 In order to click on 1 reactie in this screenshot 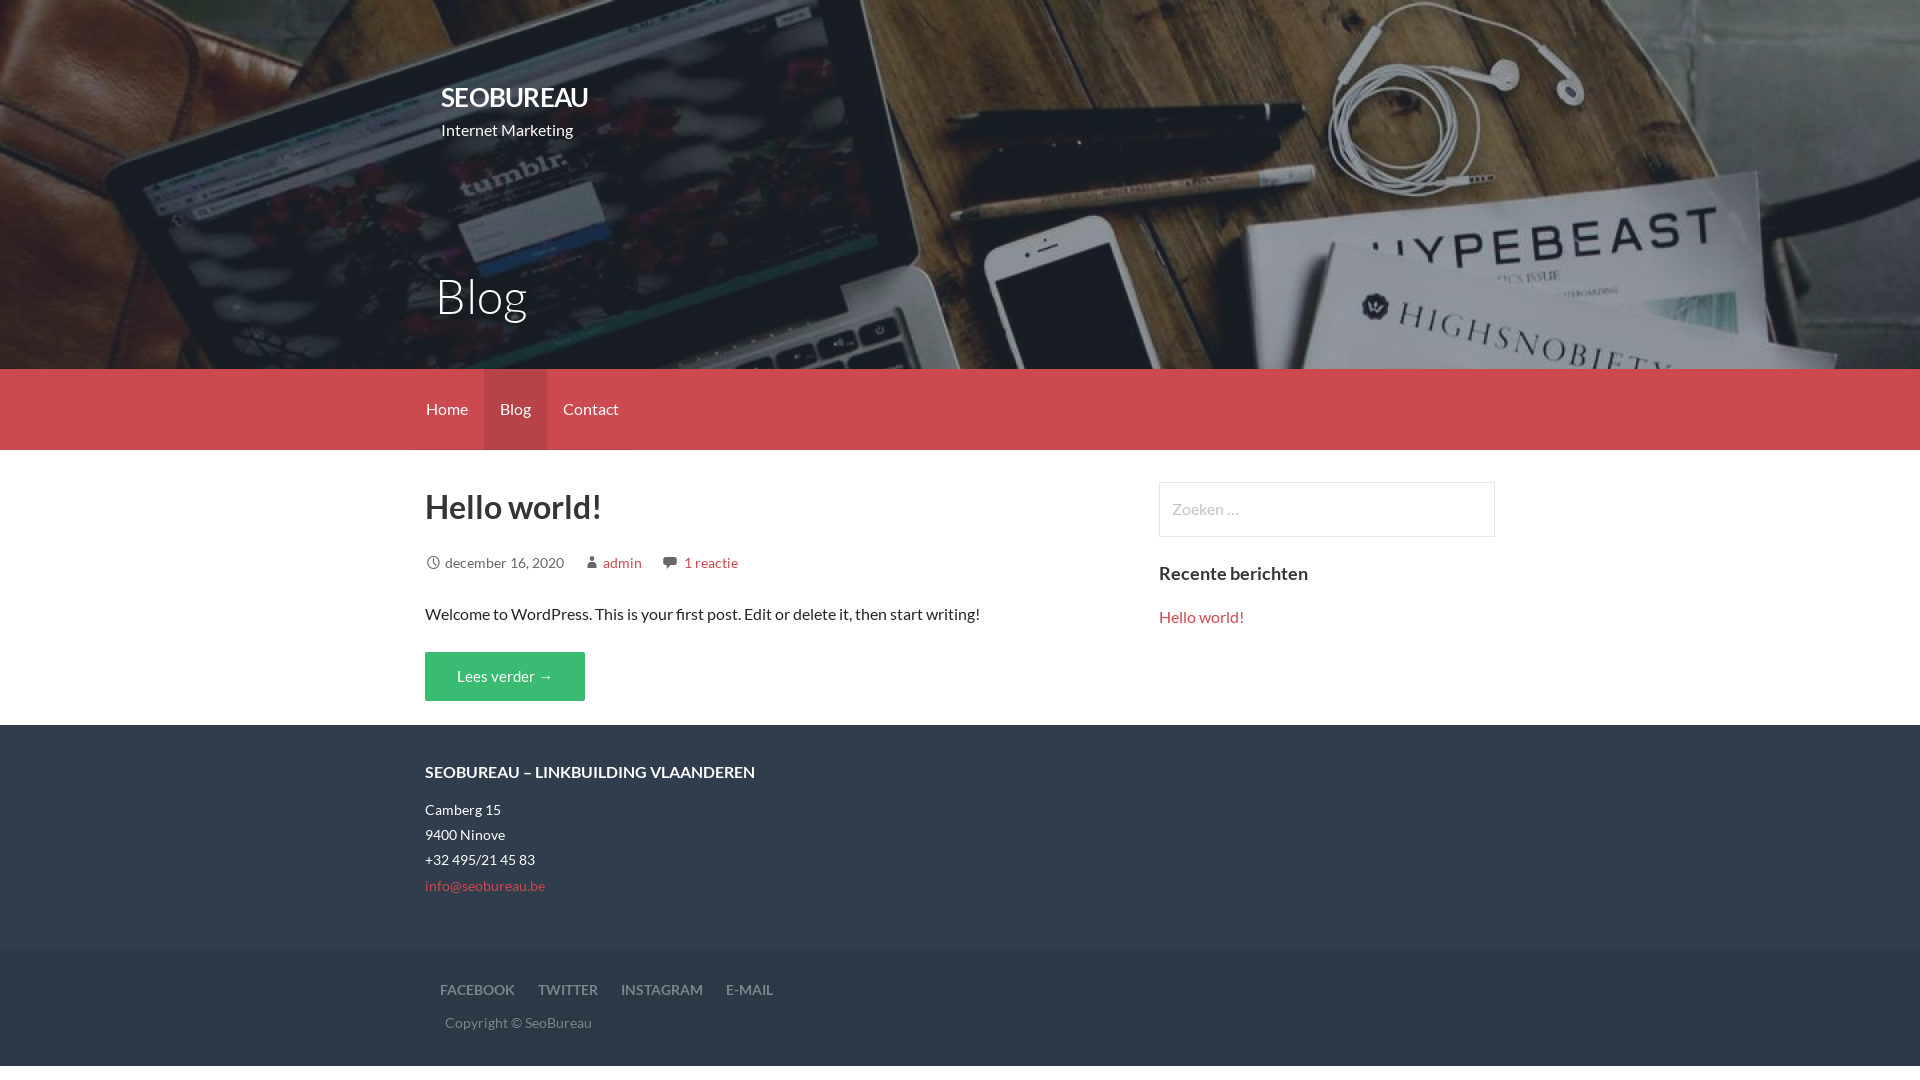, I will do `click(711, 562)`.